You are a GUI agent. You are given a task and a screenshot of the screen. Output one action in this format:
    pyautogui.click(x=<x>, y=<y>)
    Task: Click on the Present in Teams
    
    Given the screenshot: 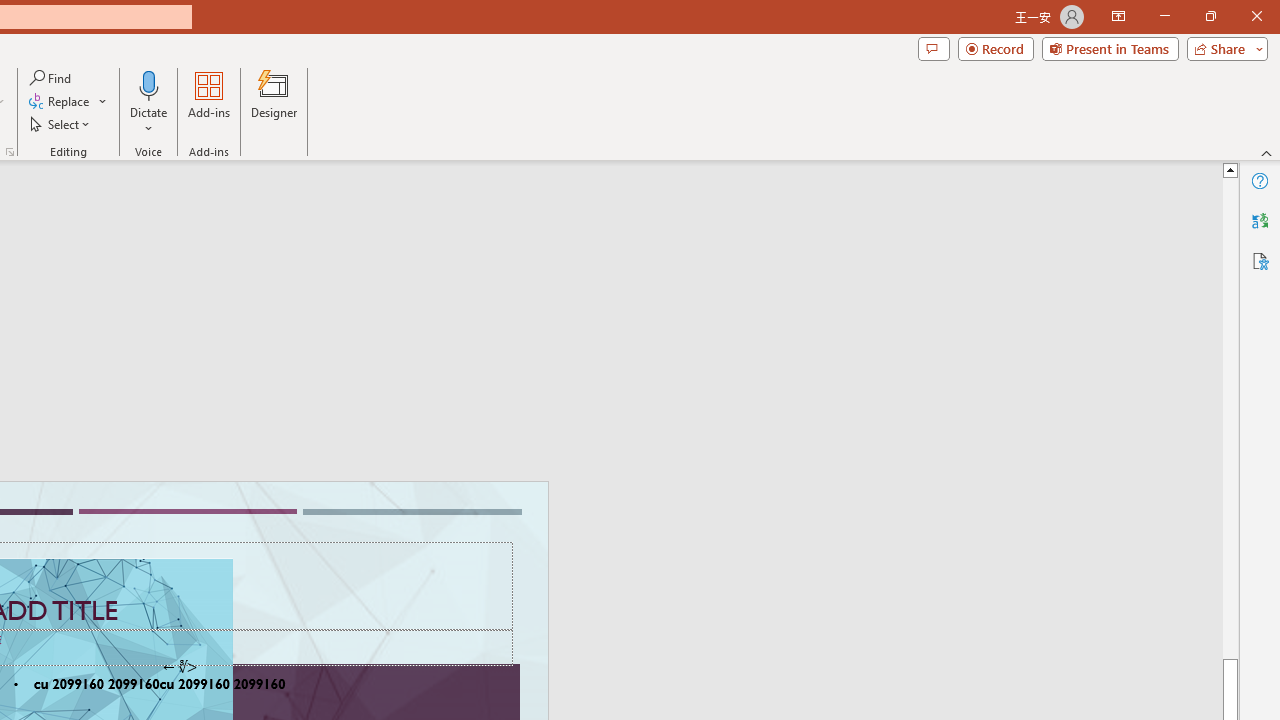 What is the action you would take?
    pyautogui.click(x=1110, y=48)
    